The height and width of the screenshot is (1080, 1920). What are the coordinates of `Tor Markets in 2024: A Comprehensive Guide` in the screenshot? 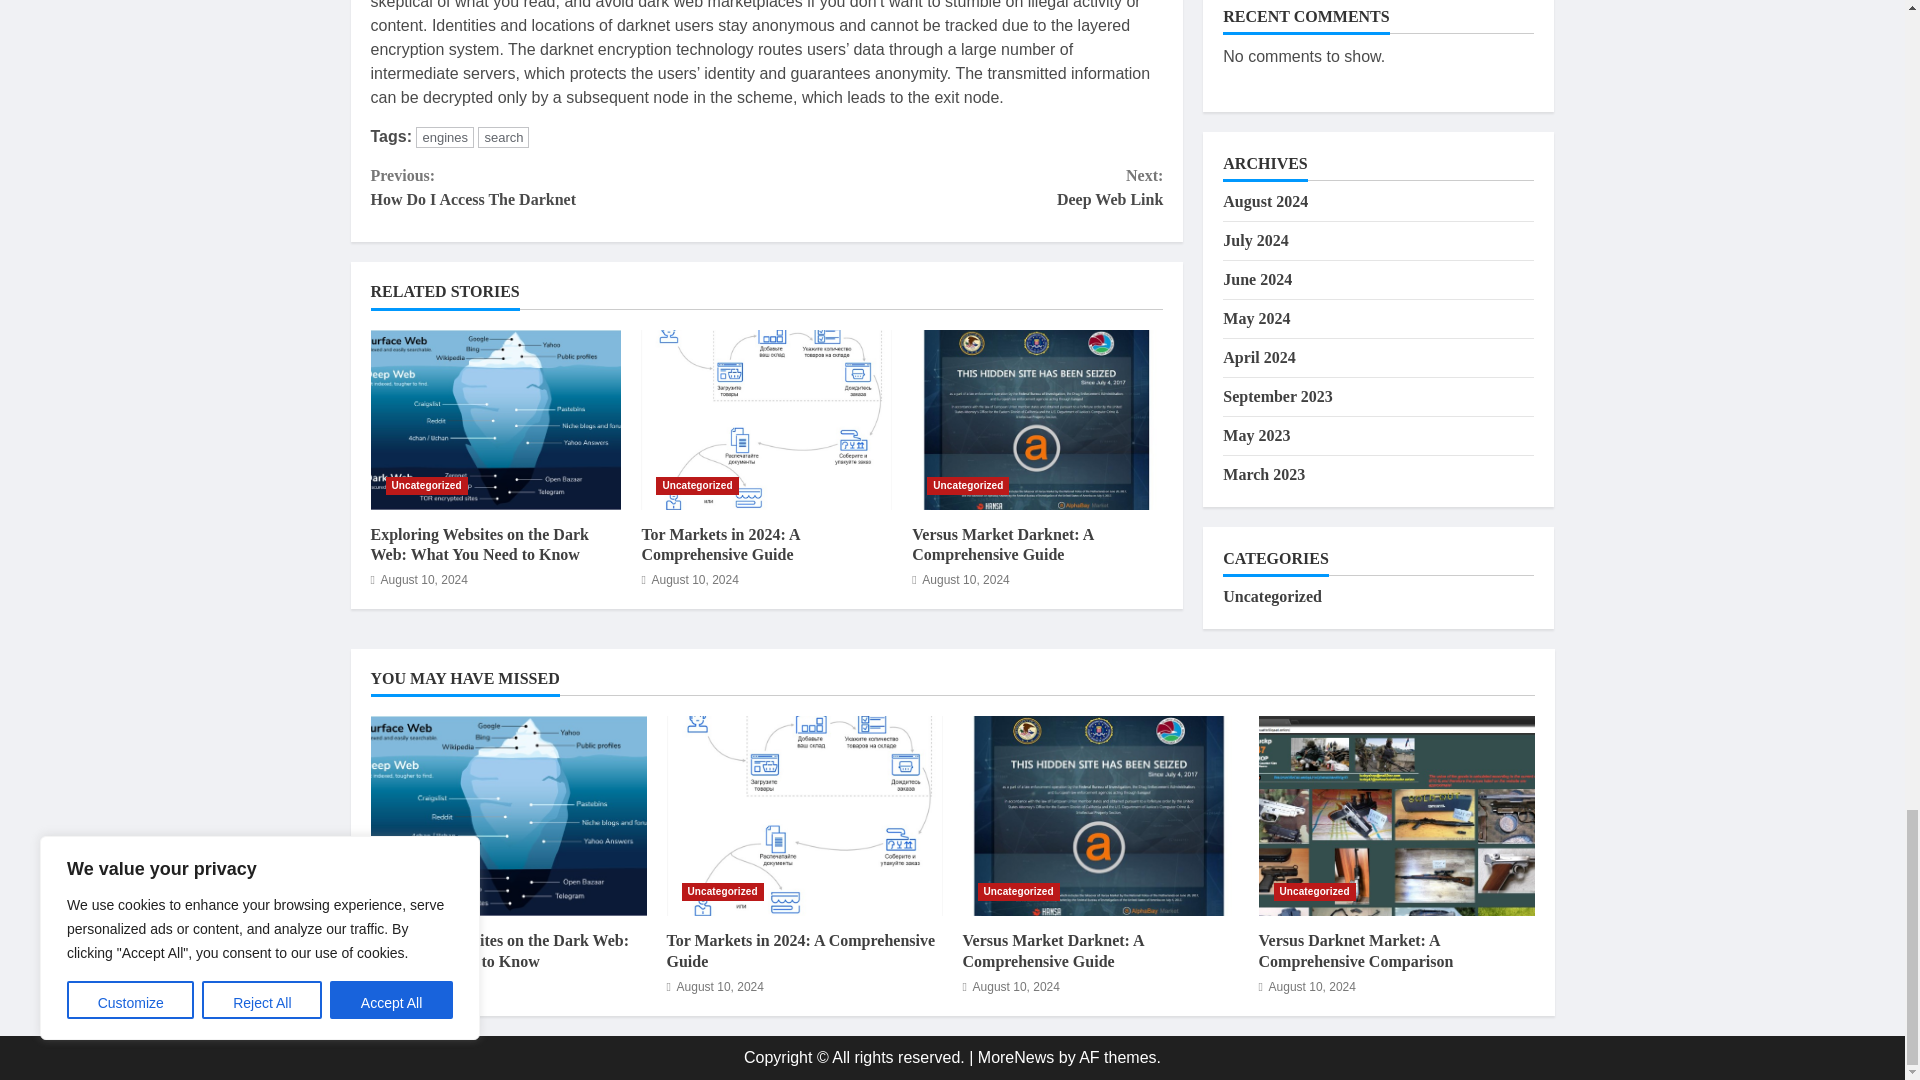 It's located at (568, 188).